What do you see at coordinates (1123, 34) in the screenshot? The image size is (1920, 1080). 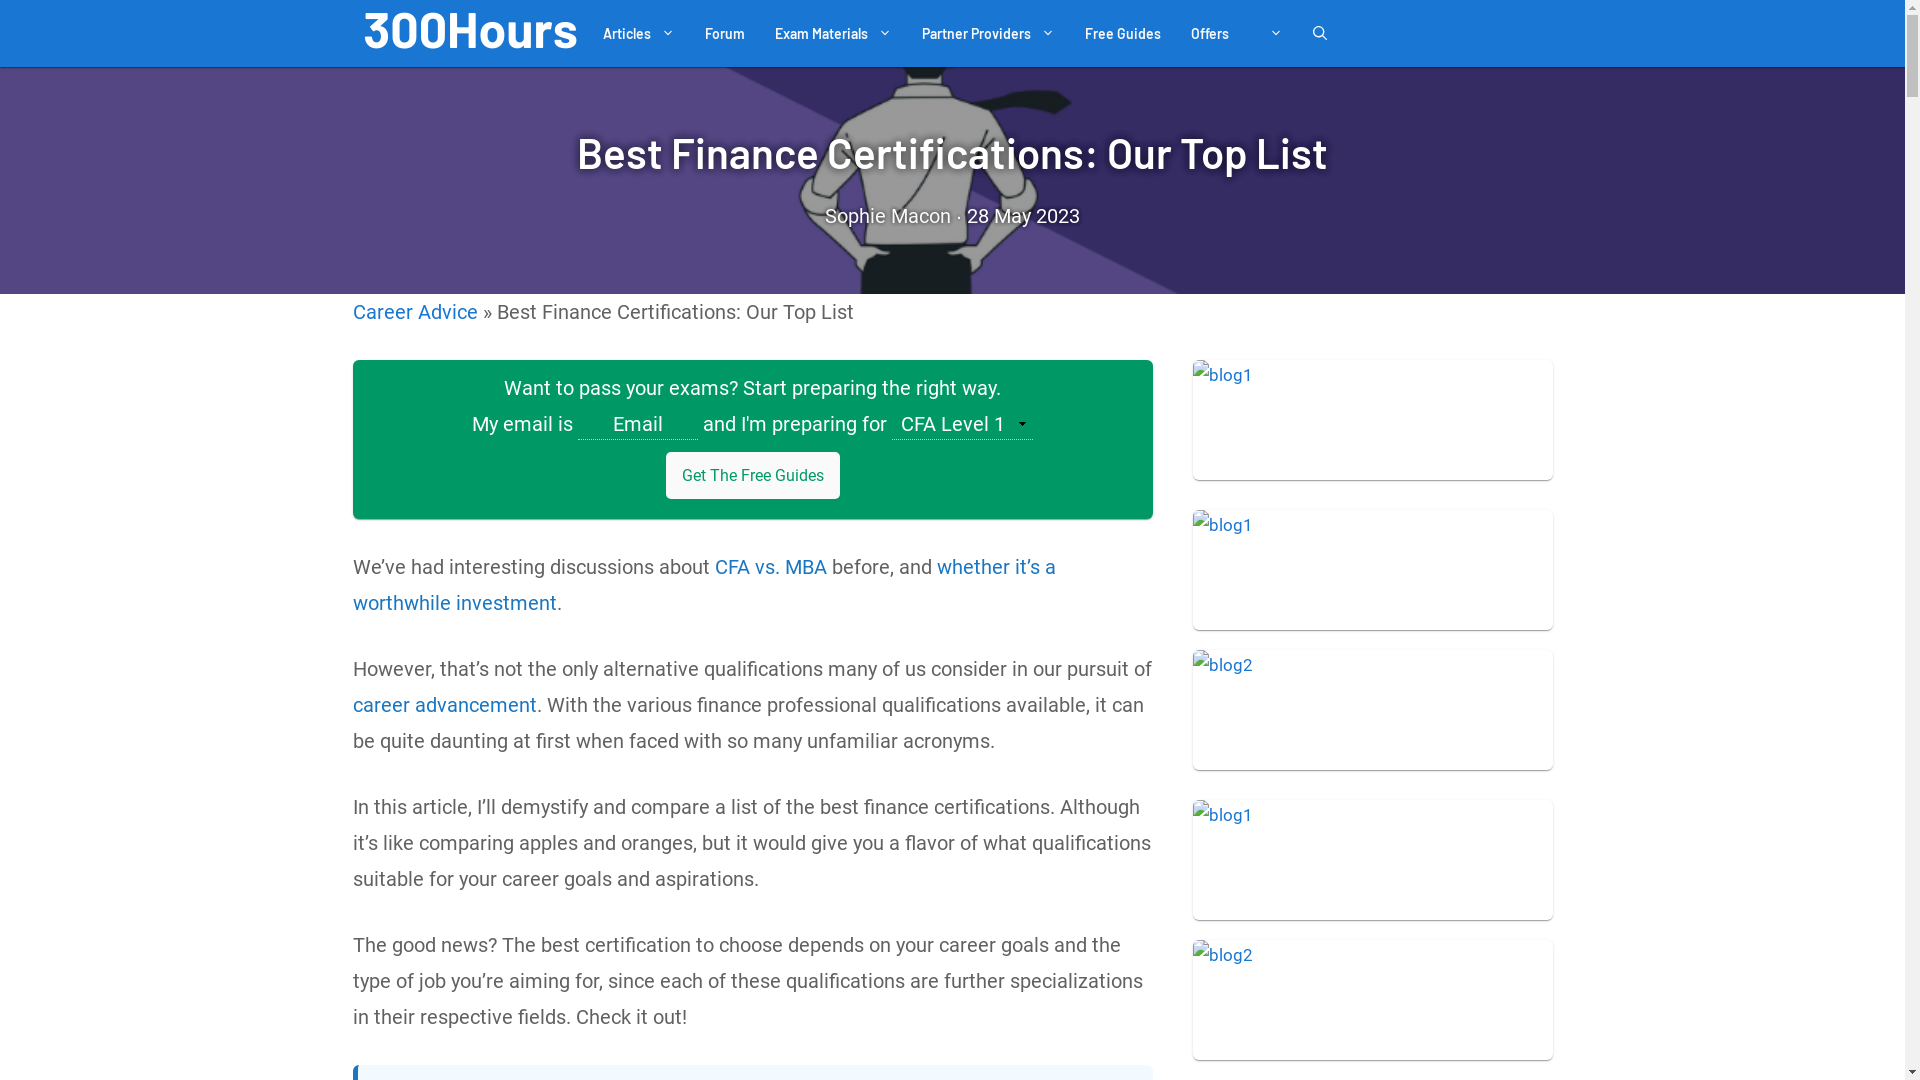 I see `Free Guides` at bounding box center [1123, 34].